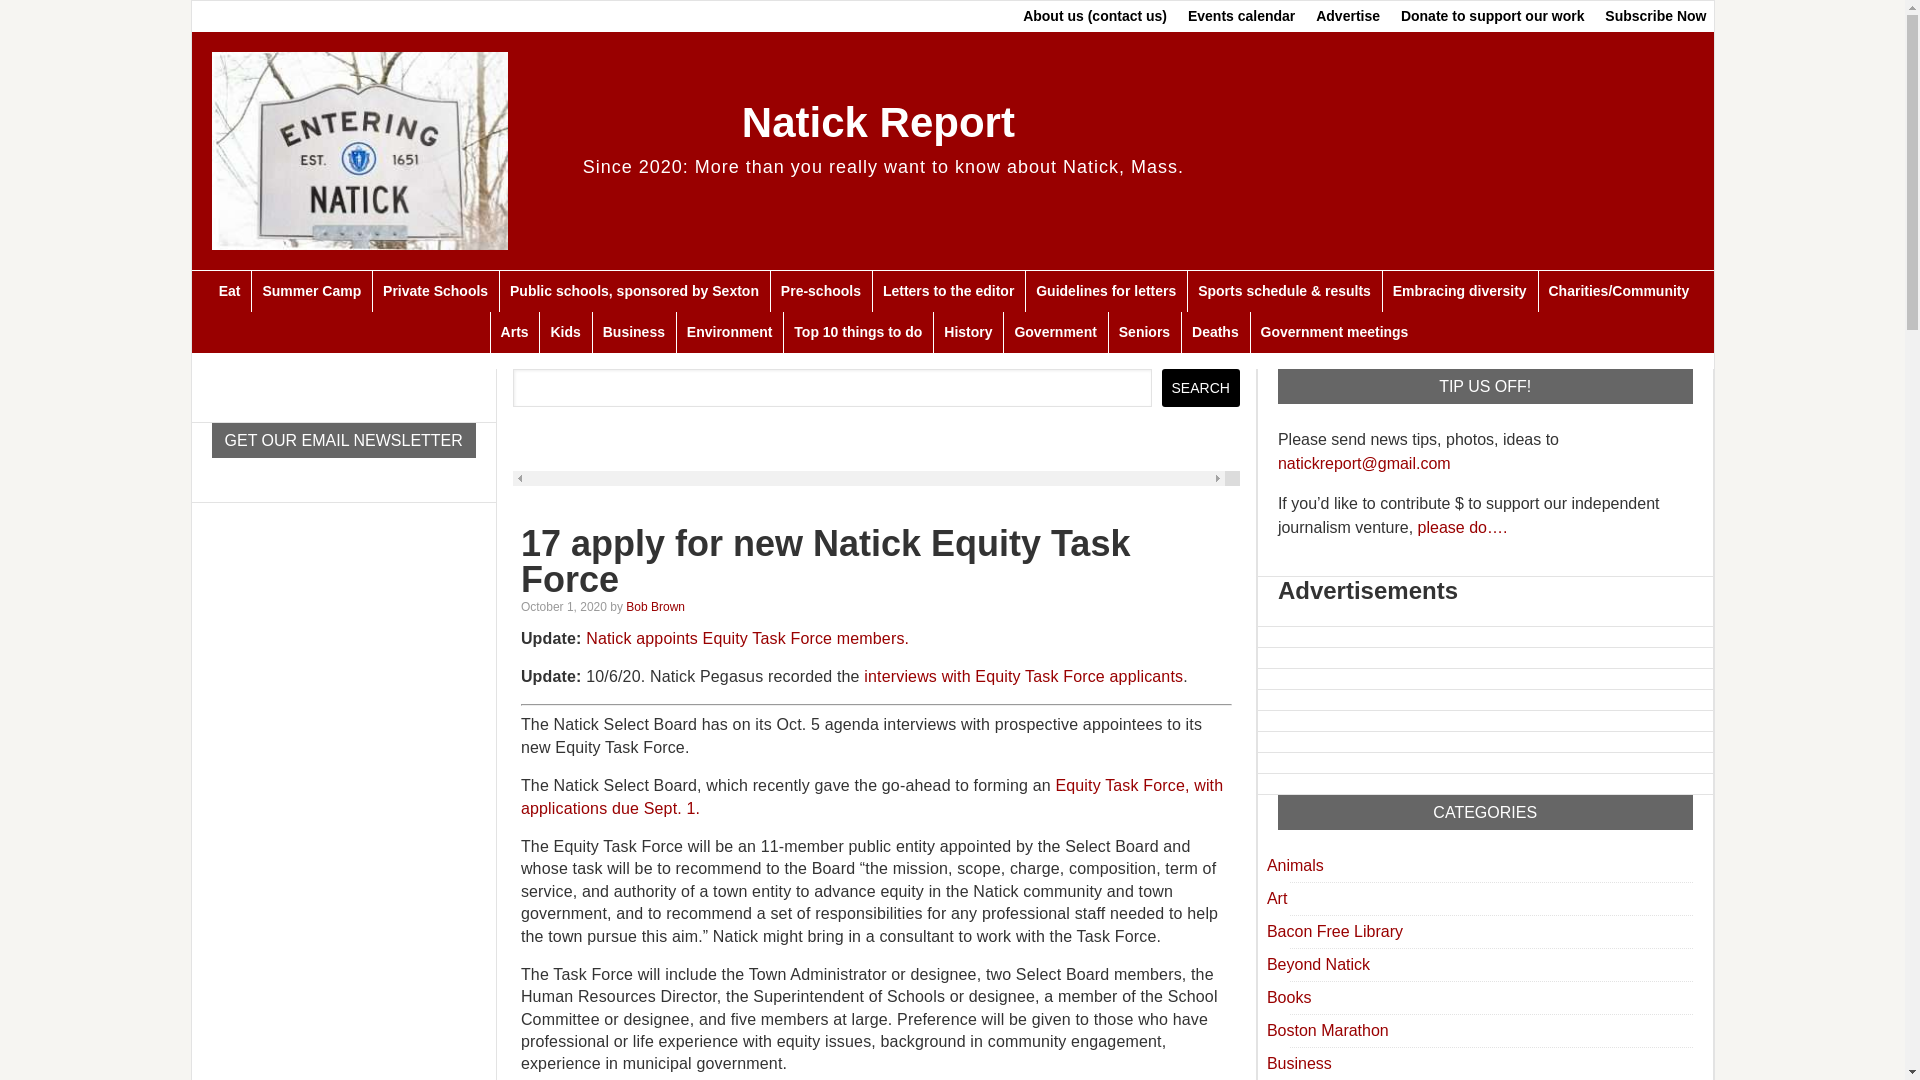  What do you see at coordinates (655, 607) in the screenshot?
I see `Bob Brown` at bounding box center [655, 607].